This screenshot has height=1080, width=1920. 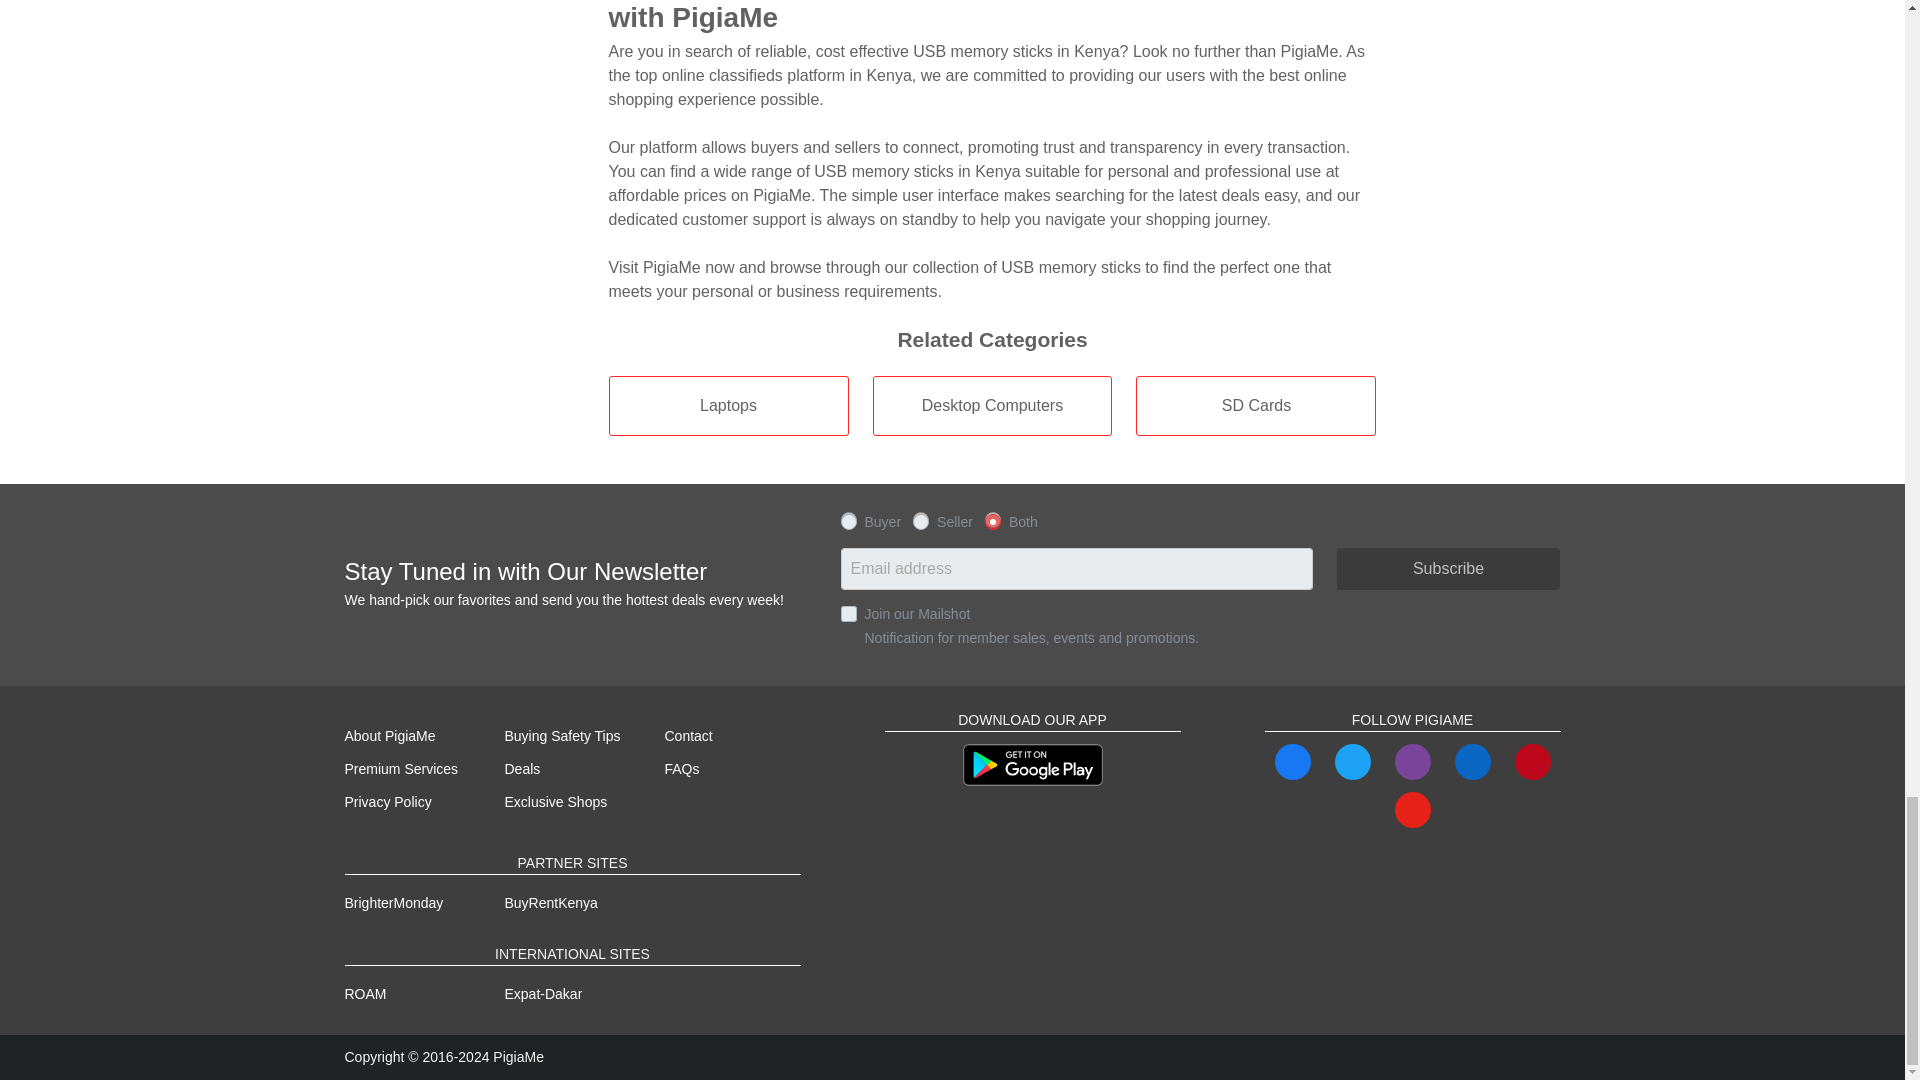 I want to click on both, so click(x=992, y=520).